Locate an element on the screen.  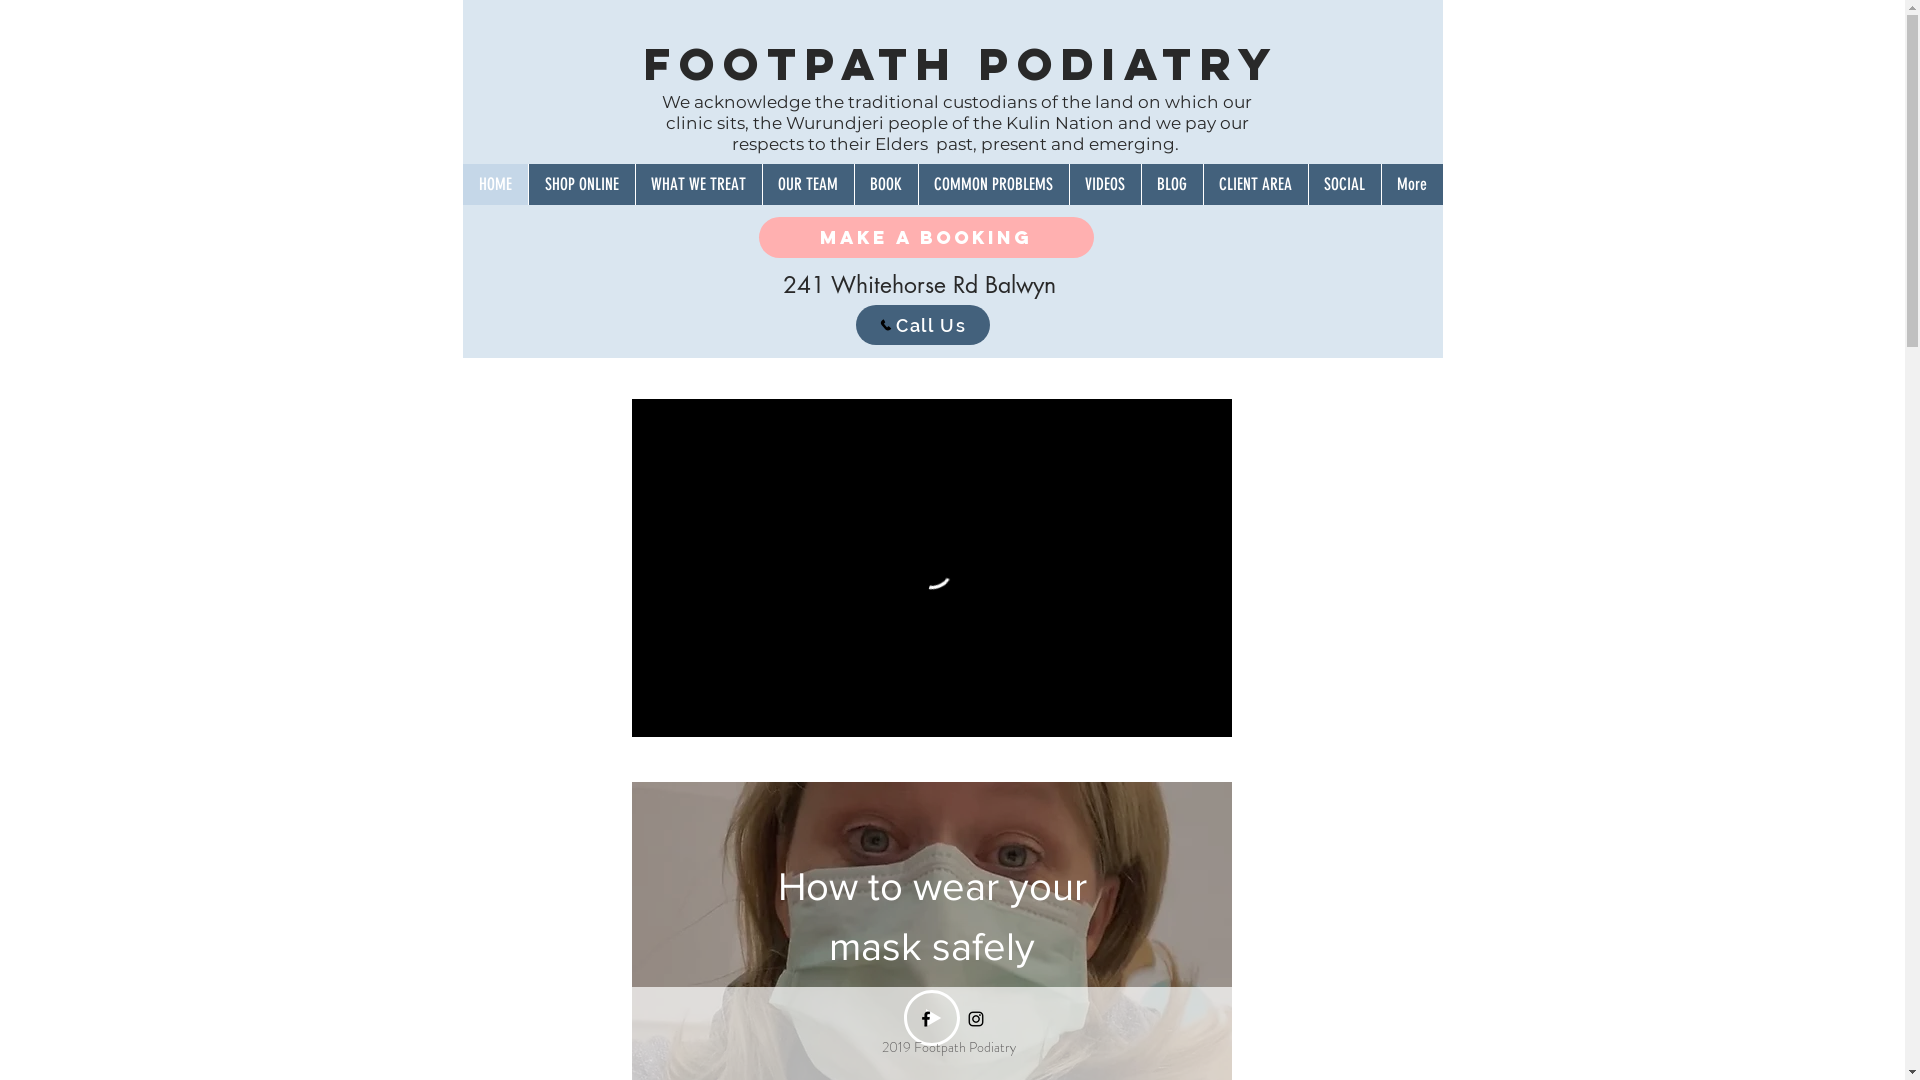
BOOK is located at coordinates (886, 184).